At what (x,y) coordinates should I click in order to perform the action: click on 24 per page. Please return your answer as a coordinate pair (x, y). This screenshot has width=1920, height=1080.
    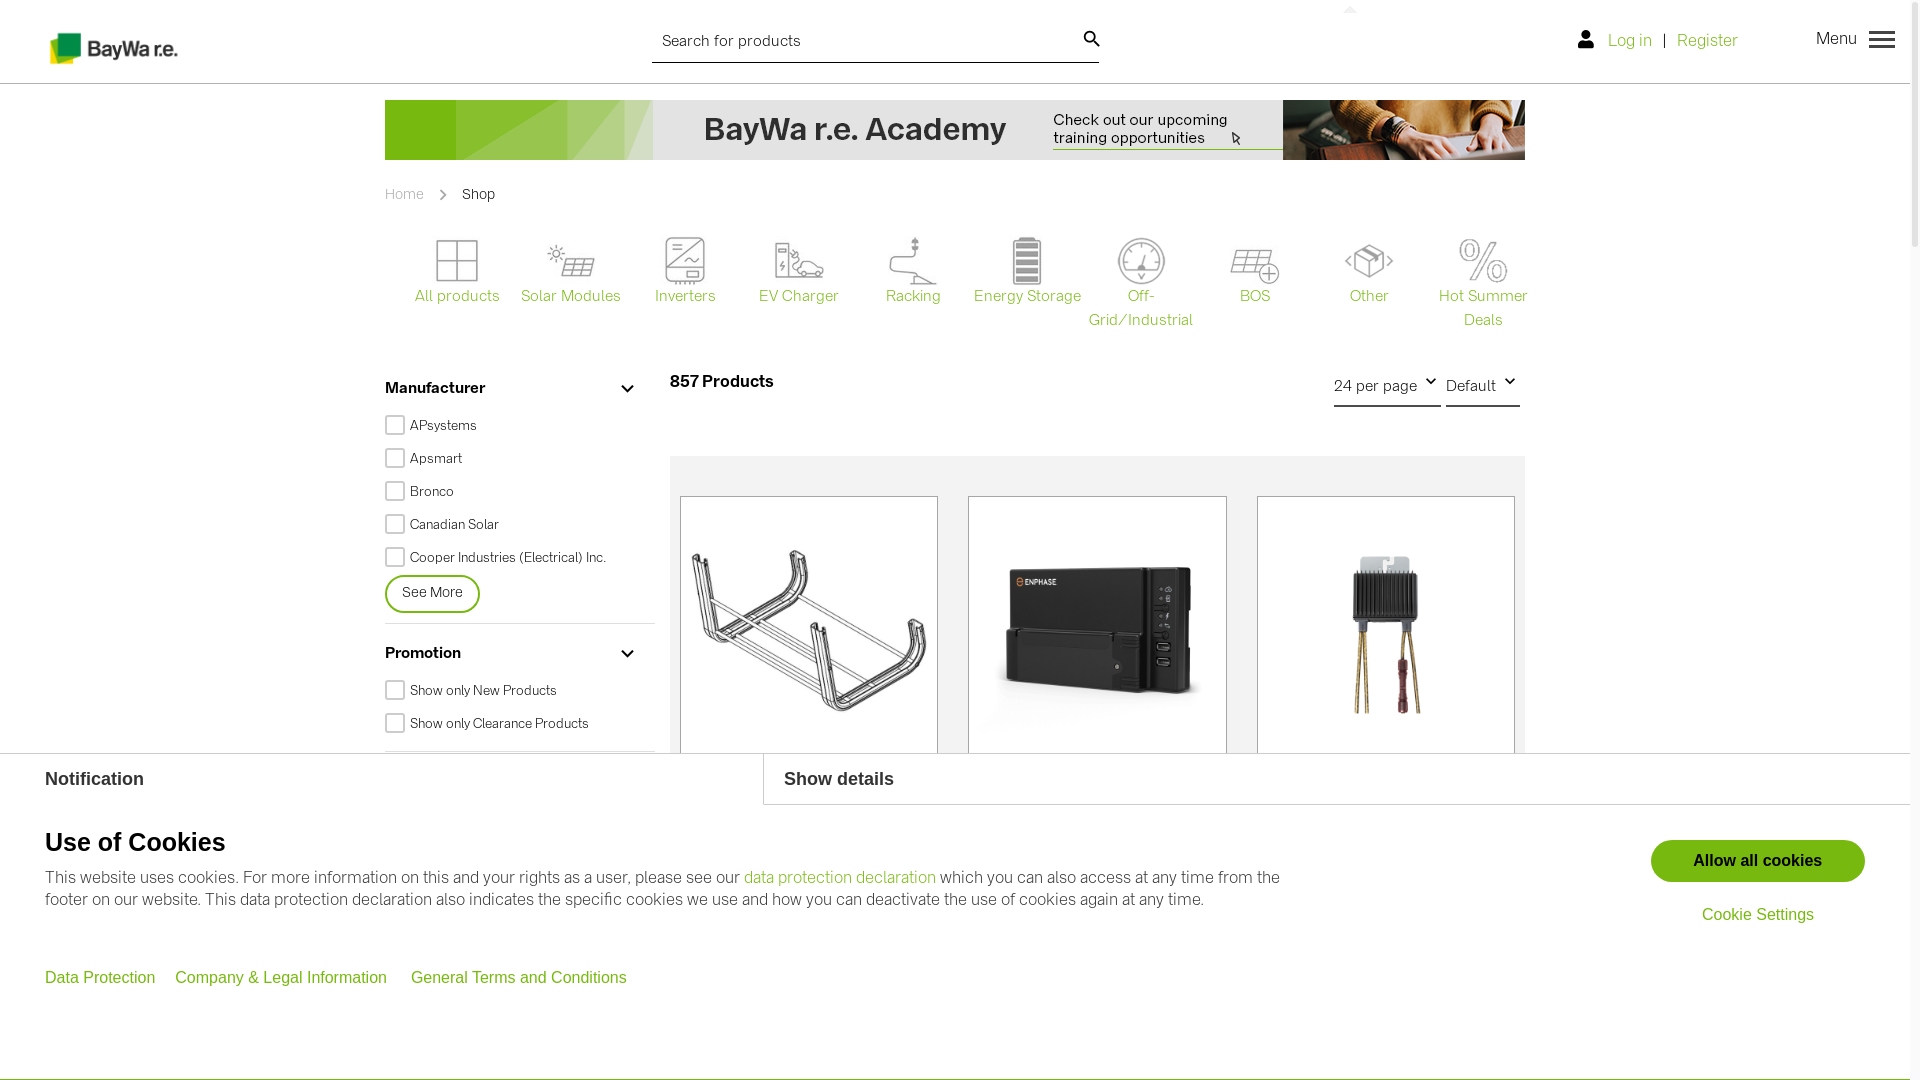
    Looking at the image, I should click on (1388, 386).